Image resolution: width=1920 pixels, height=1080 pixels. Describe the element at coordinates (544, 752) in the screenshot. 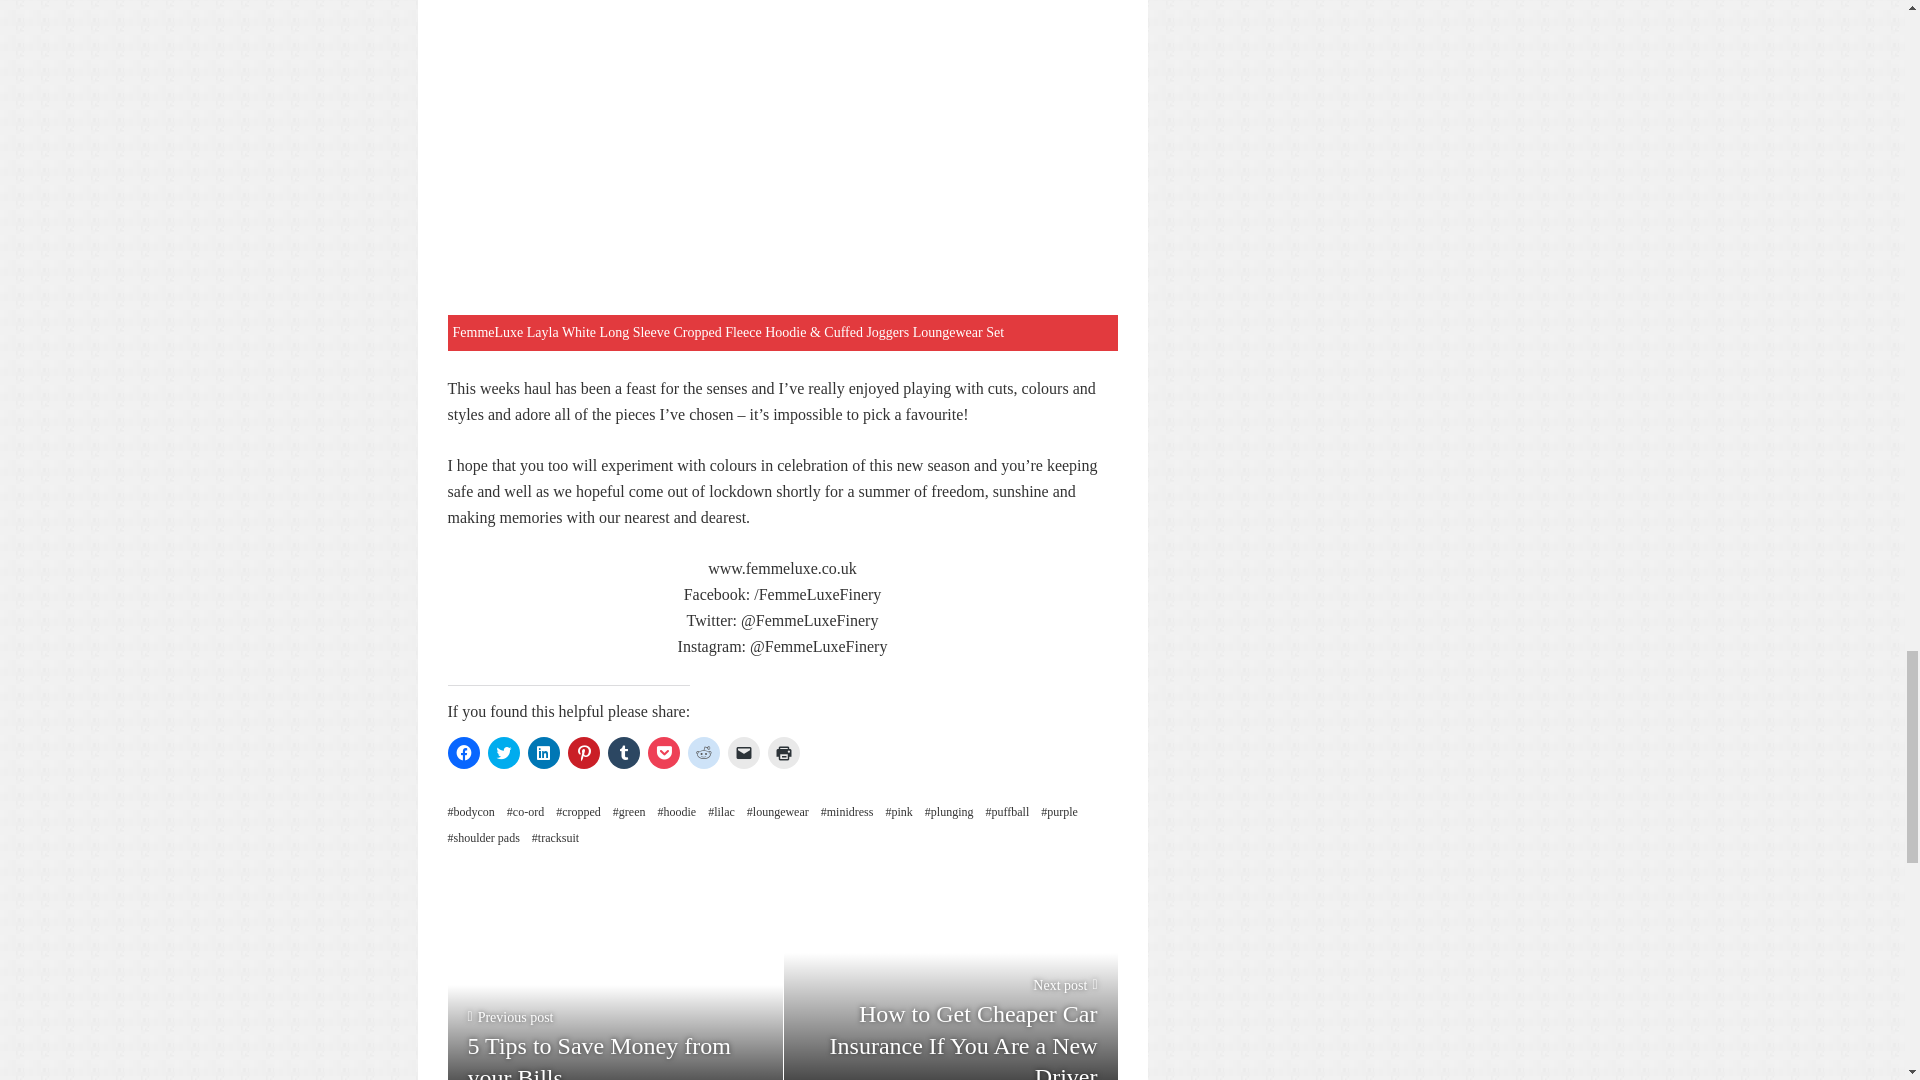

I see `Click to share on LinkedIn` at that location.